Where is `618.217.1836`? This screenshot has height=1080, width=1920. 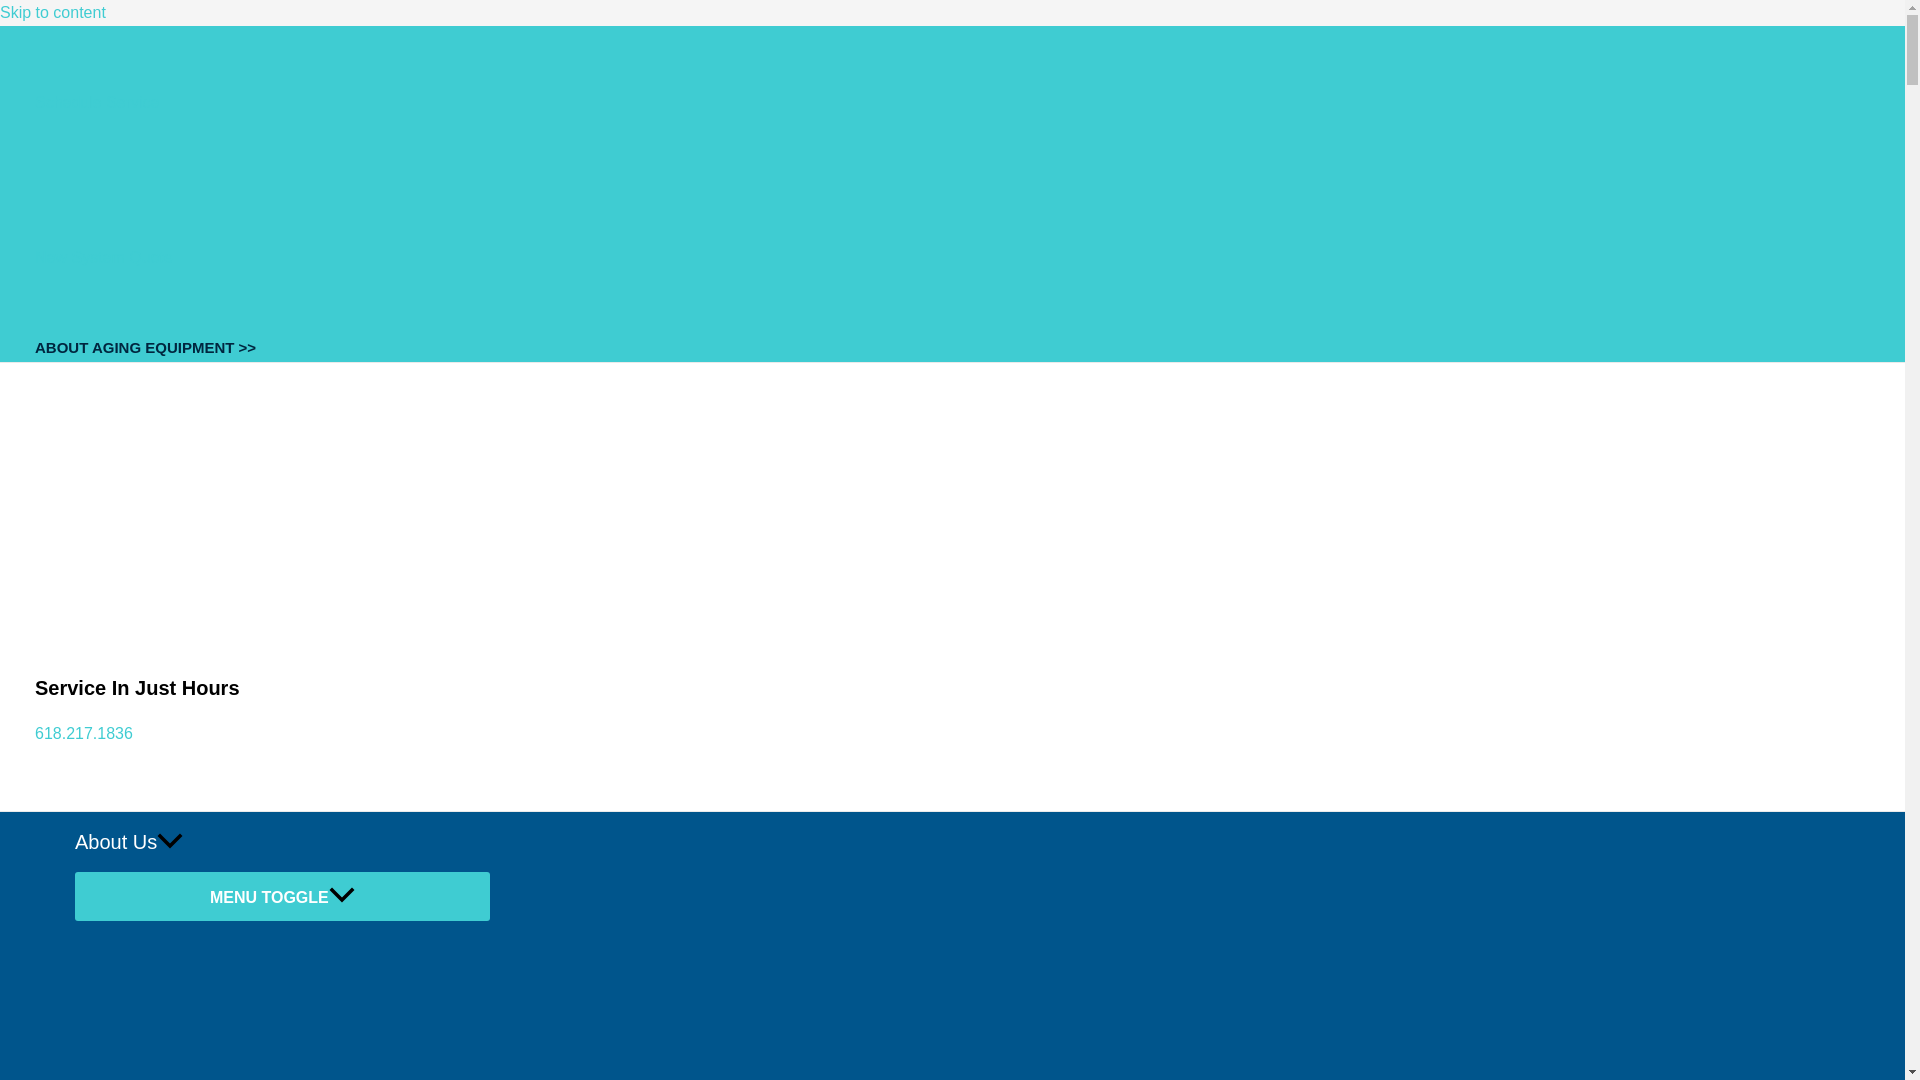
618.217.1836 is located at coordinates (83, 732).